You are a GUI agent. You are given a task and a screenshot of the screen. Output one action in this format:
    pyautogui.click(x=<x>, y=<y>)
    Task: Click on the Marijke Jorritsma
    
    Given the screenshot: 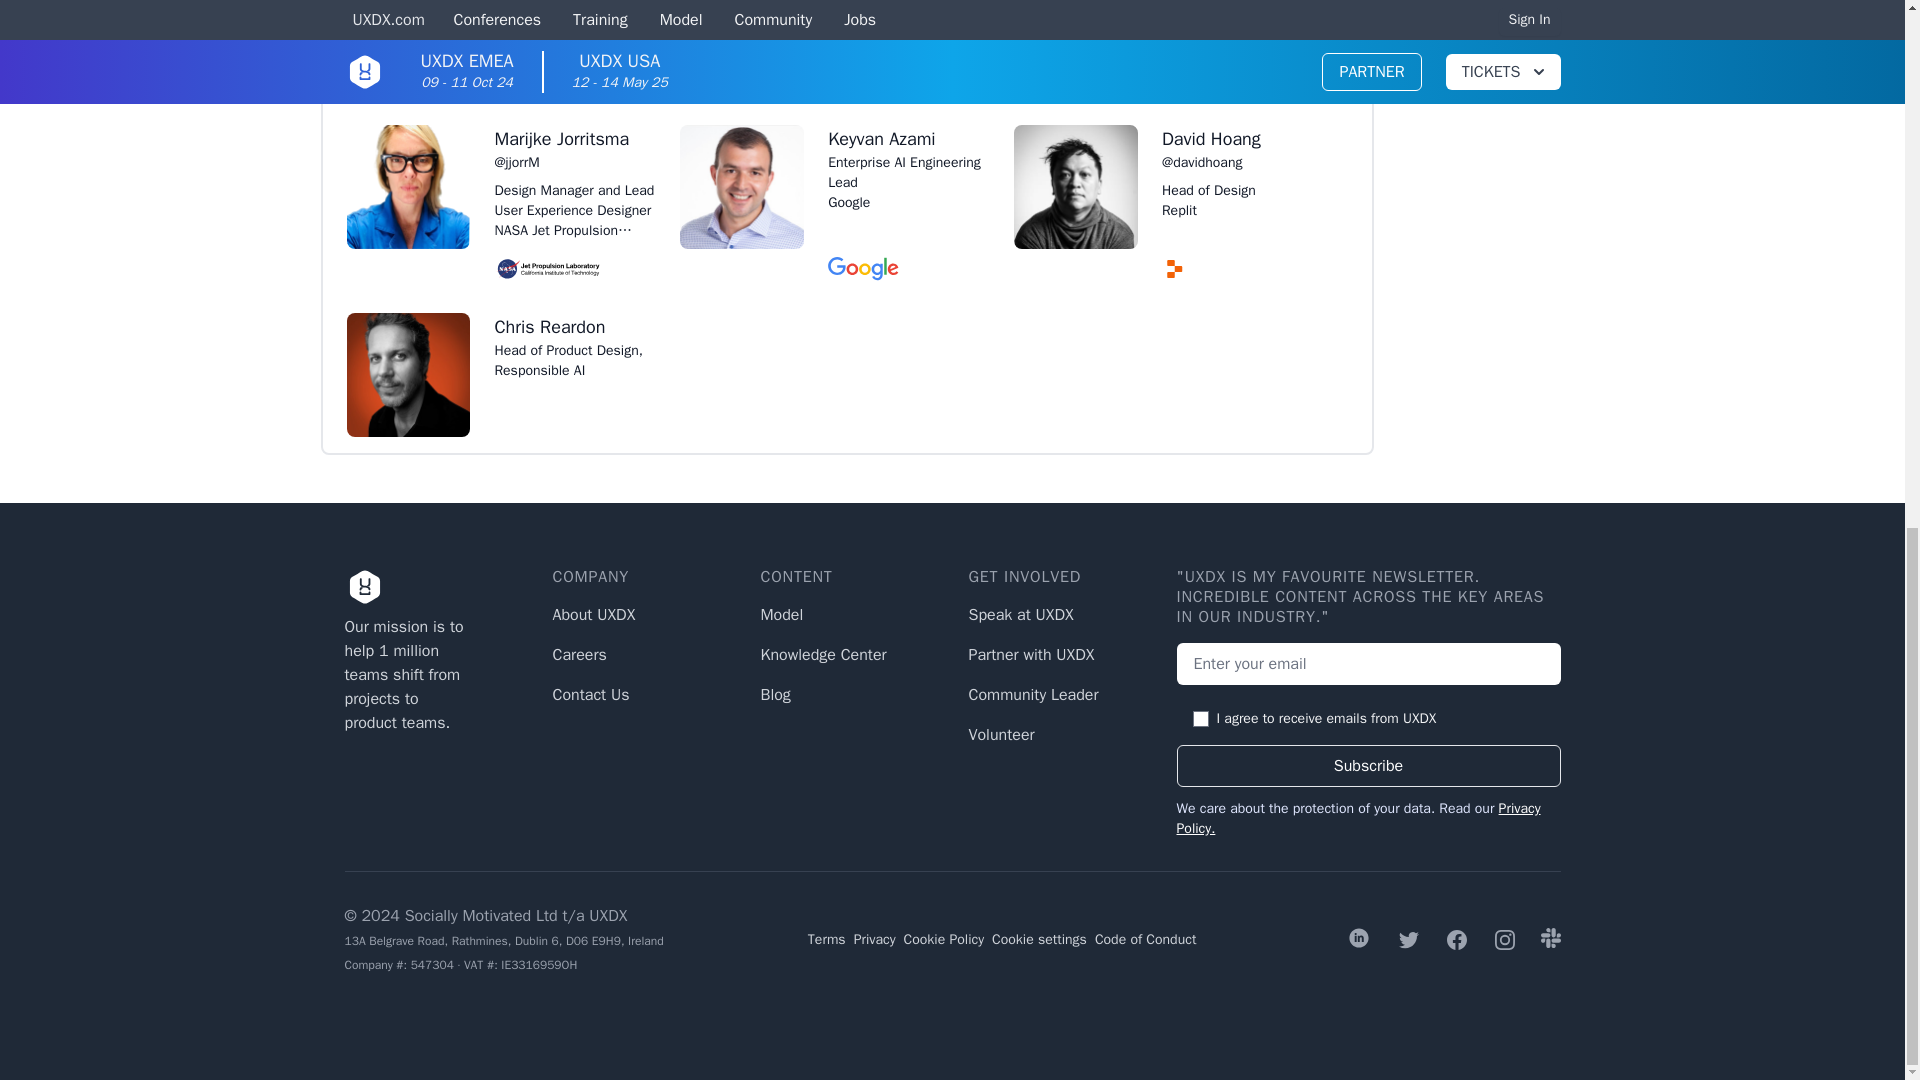 What is the action you would take?
    pyautogui.click(x=574, y=139)
    